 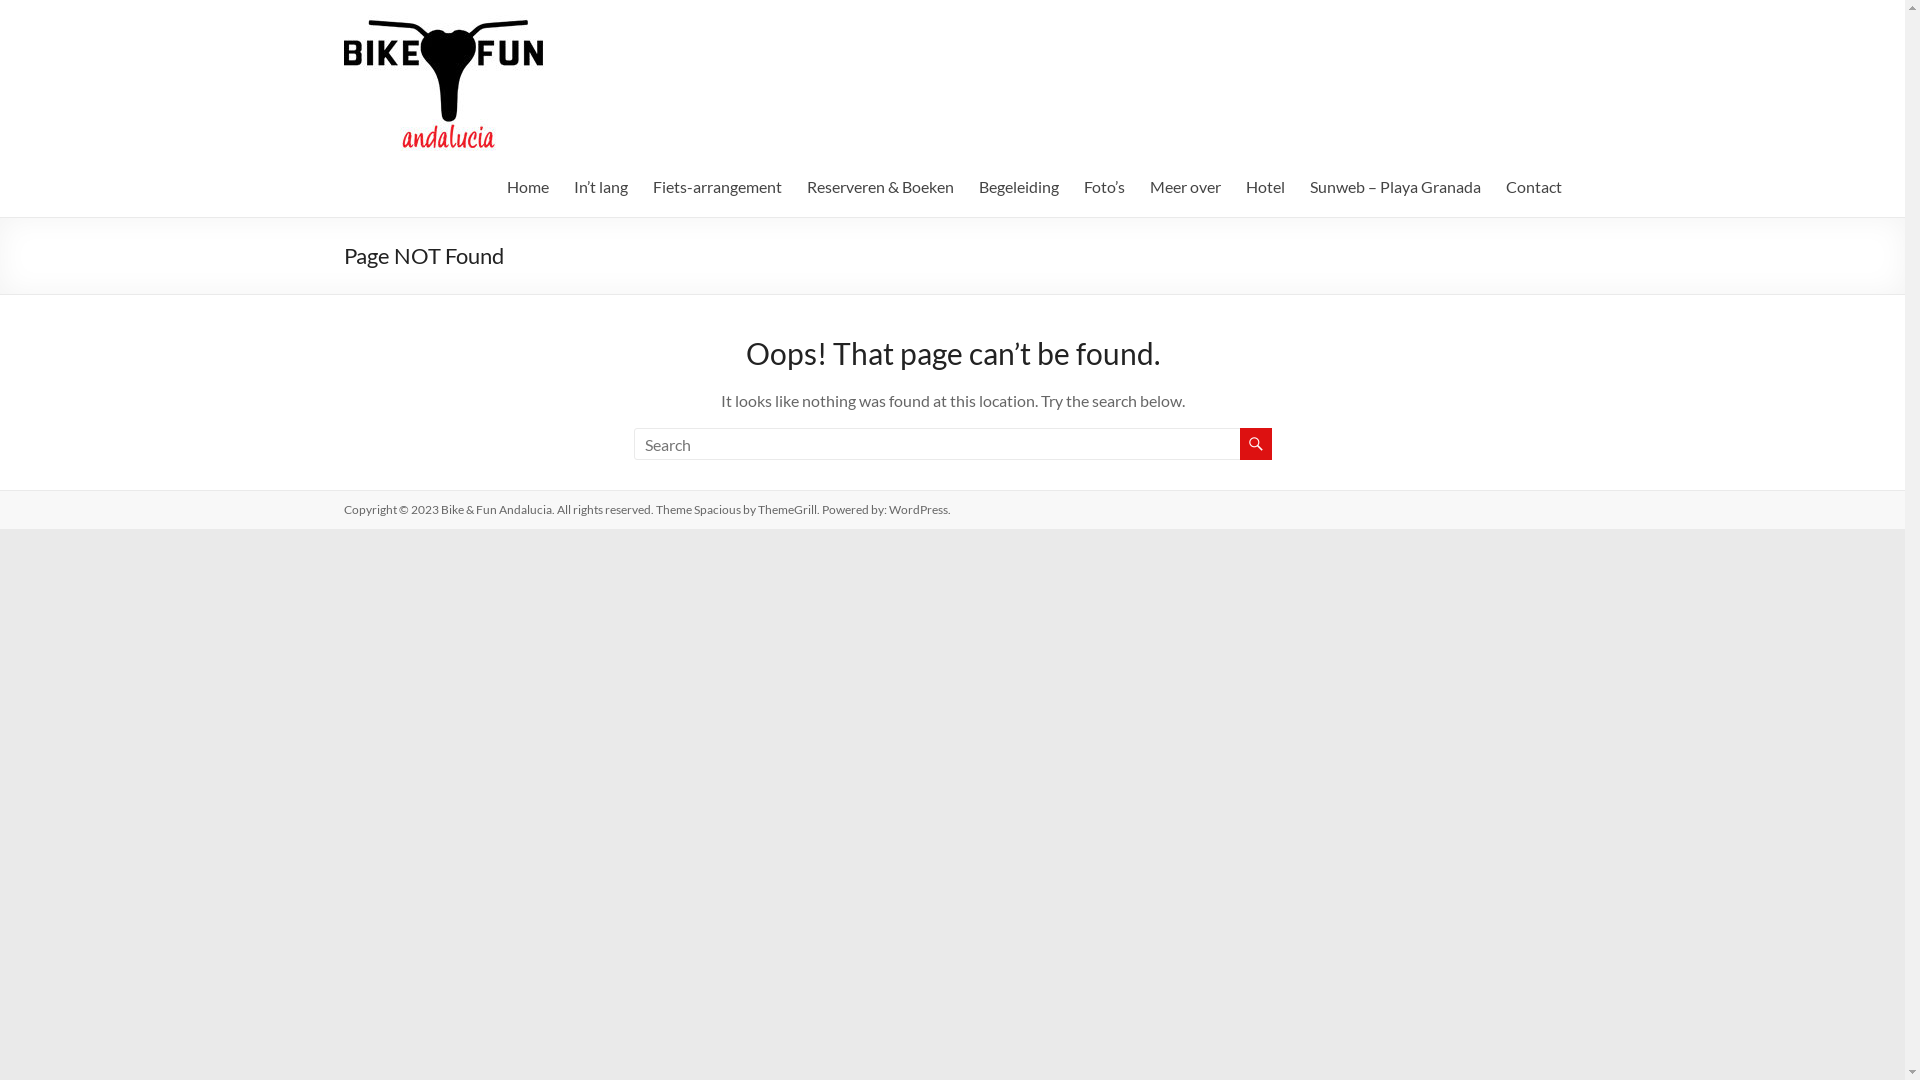 I want to click on Fiets-arrangement, so click(x=716, y=187).